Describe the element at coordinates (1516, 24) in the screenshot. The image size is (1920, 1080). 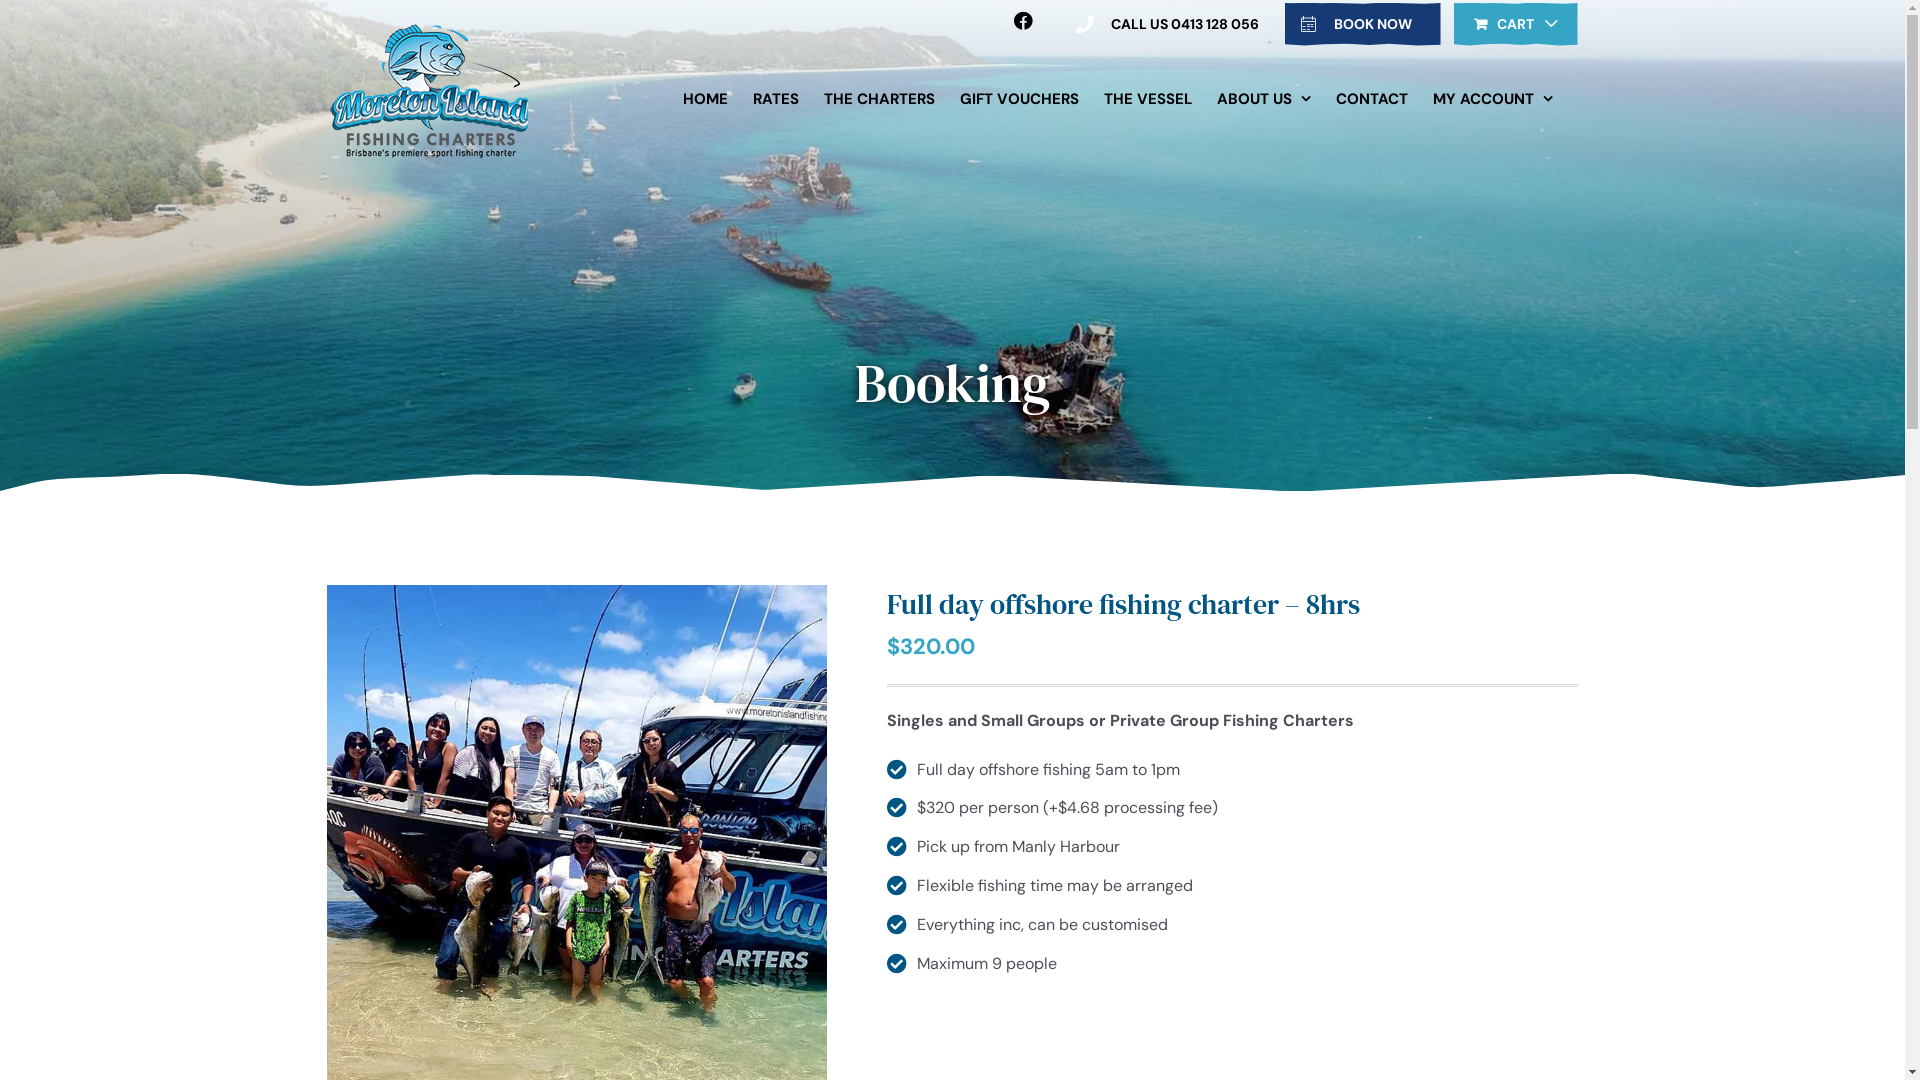
I see `CART` at that location.